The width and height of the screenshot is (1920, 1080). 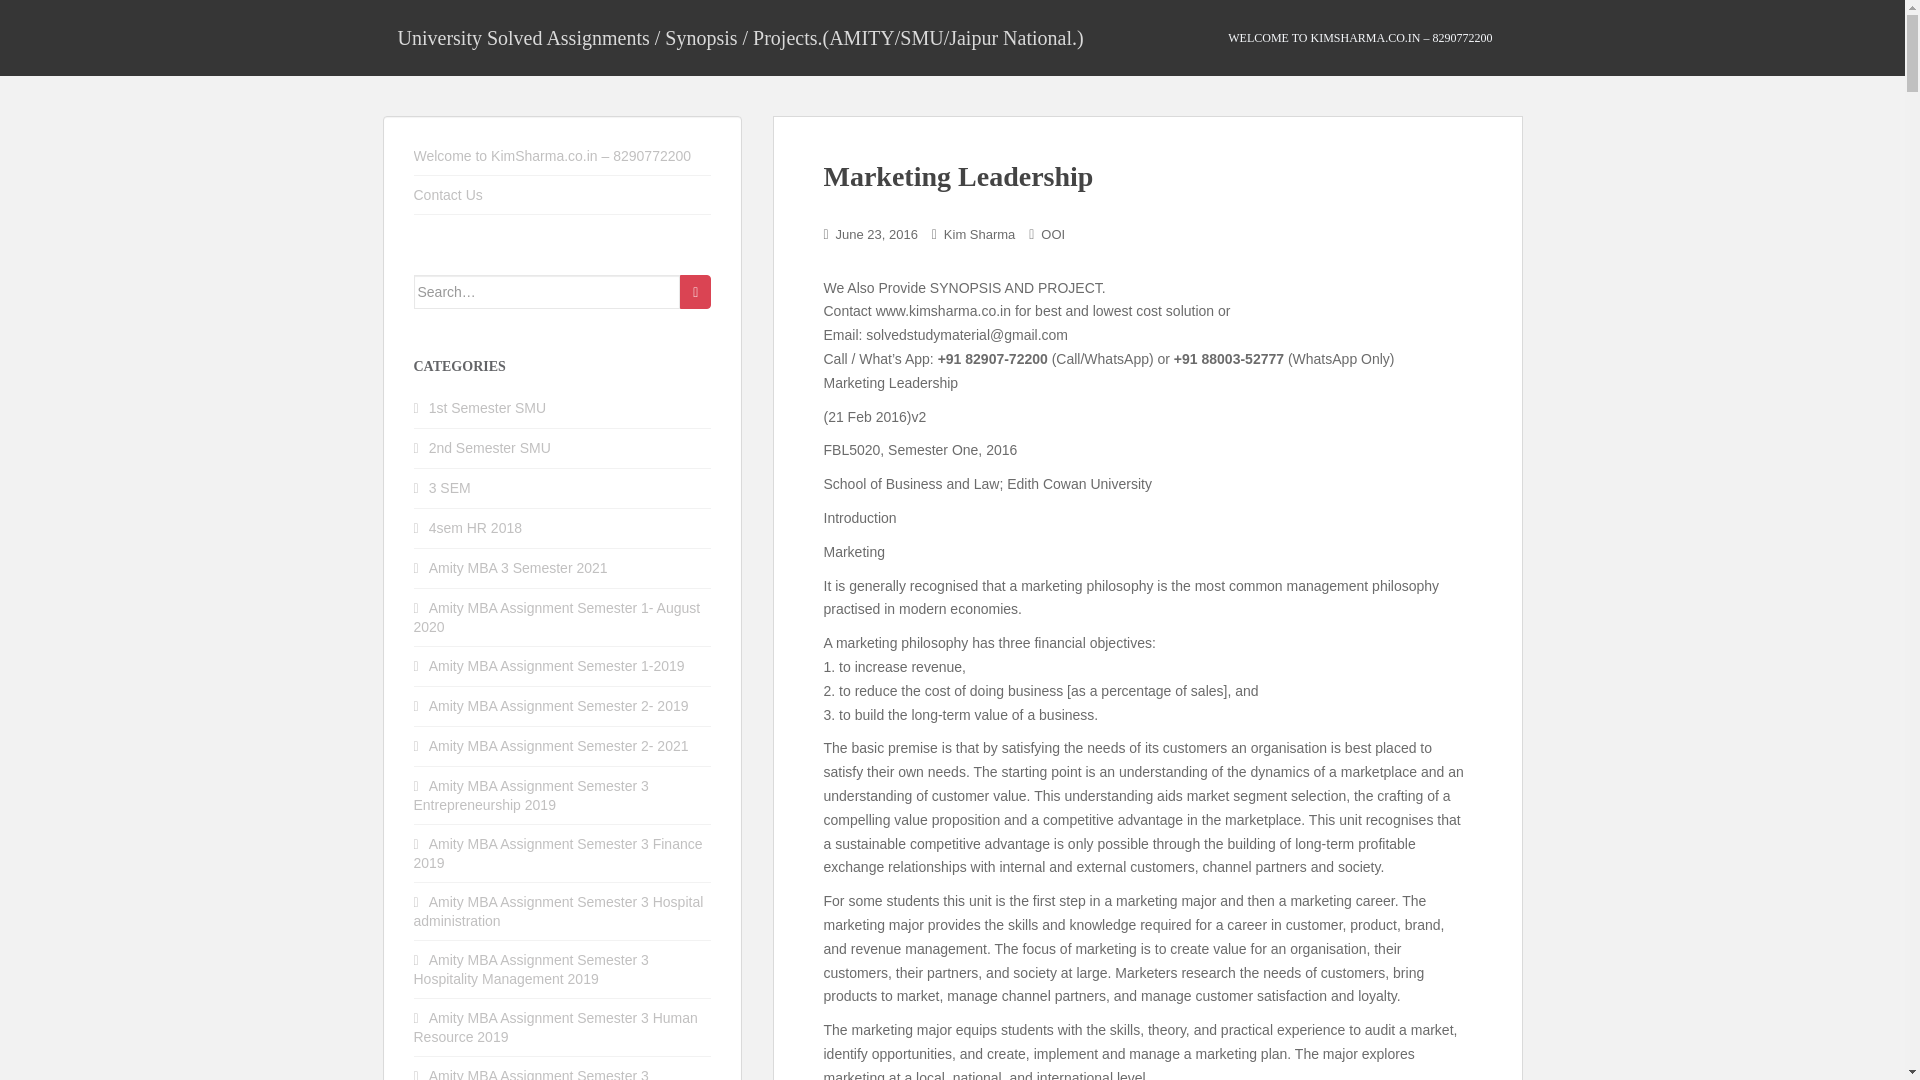 What do you see at coordinates (558, 705) in the screenshot?
I see `Amity MBA Assignment Semester 2- 2019` at bounding box center [558, 705].